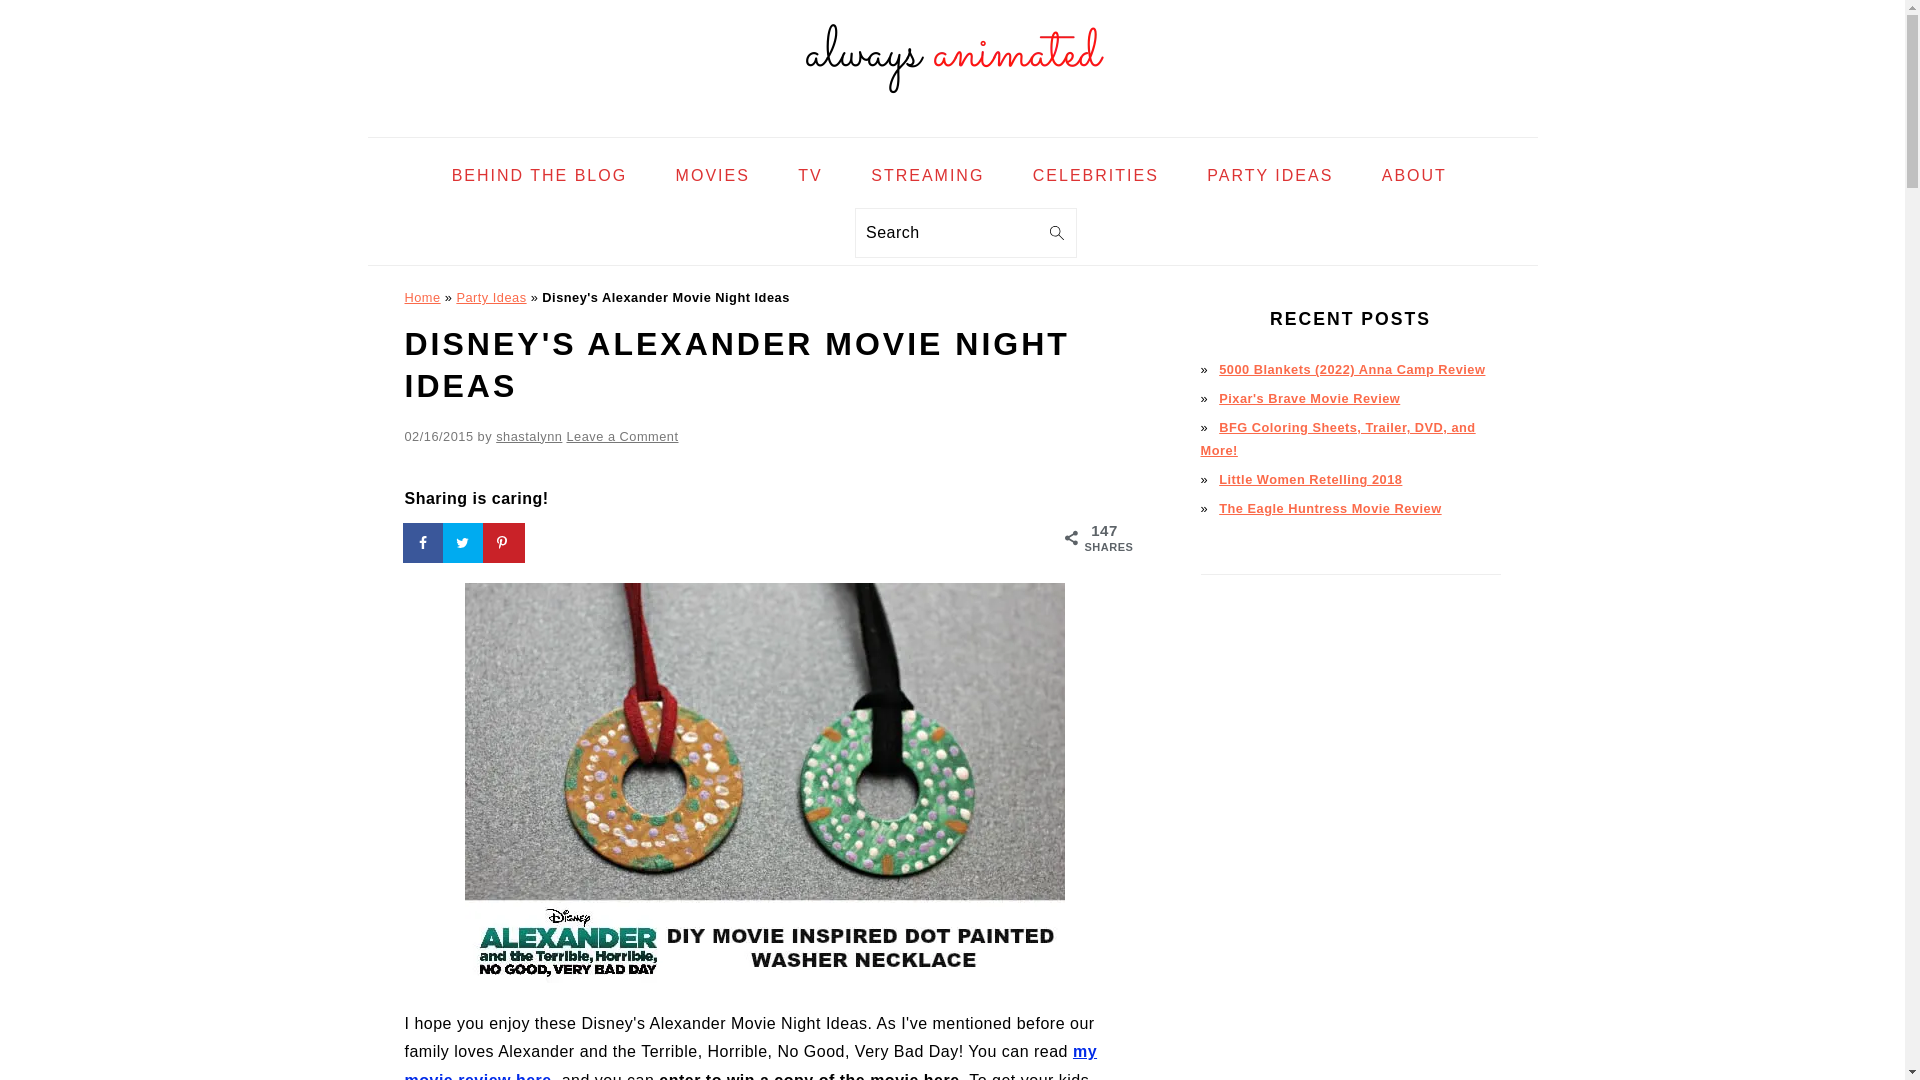  What do you see at coordinates (504, 542) in the screenshot?
I see `Save to Pinterest` at bounding box center [504, 542].